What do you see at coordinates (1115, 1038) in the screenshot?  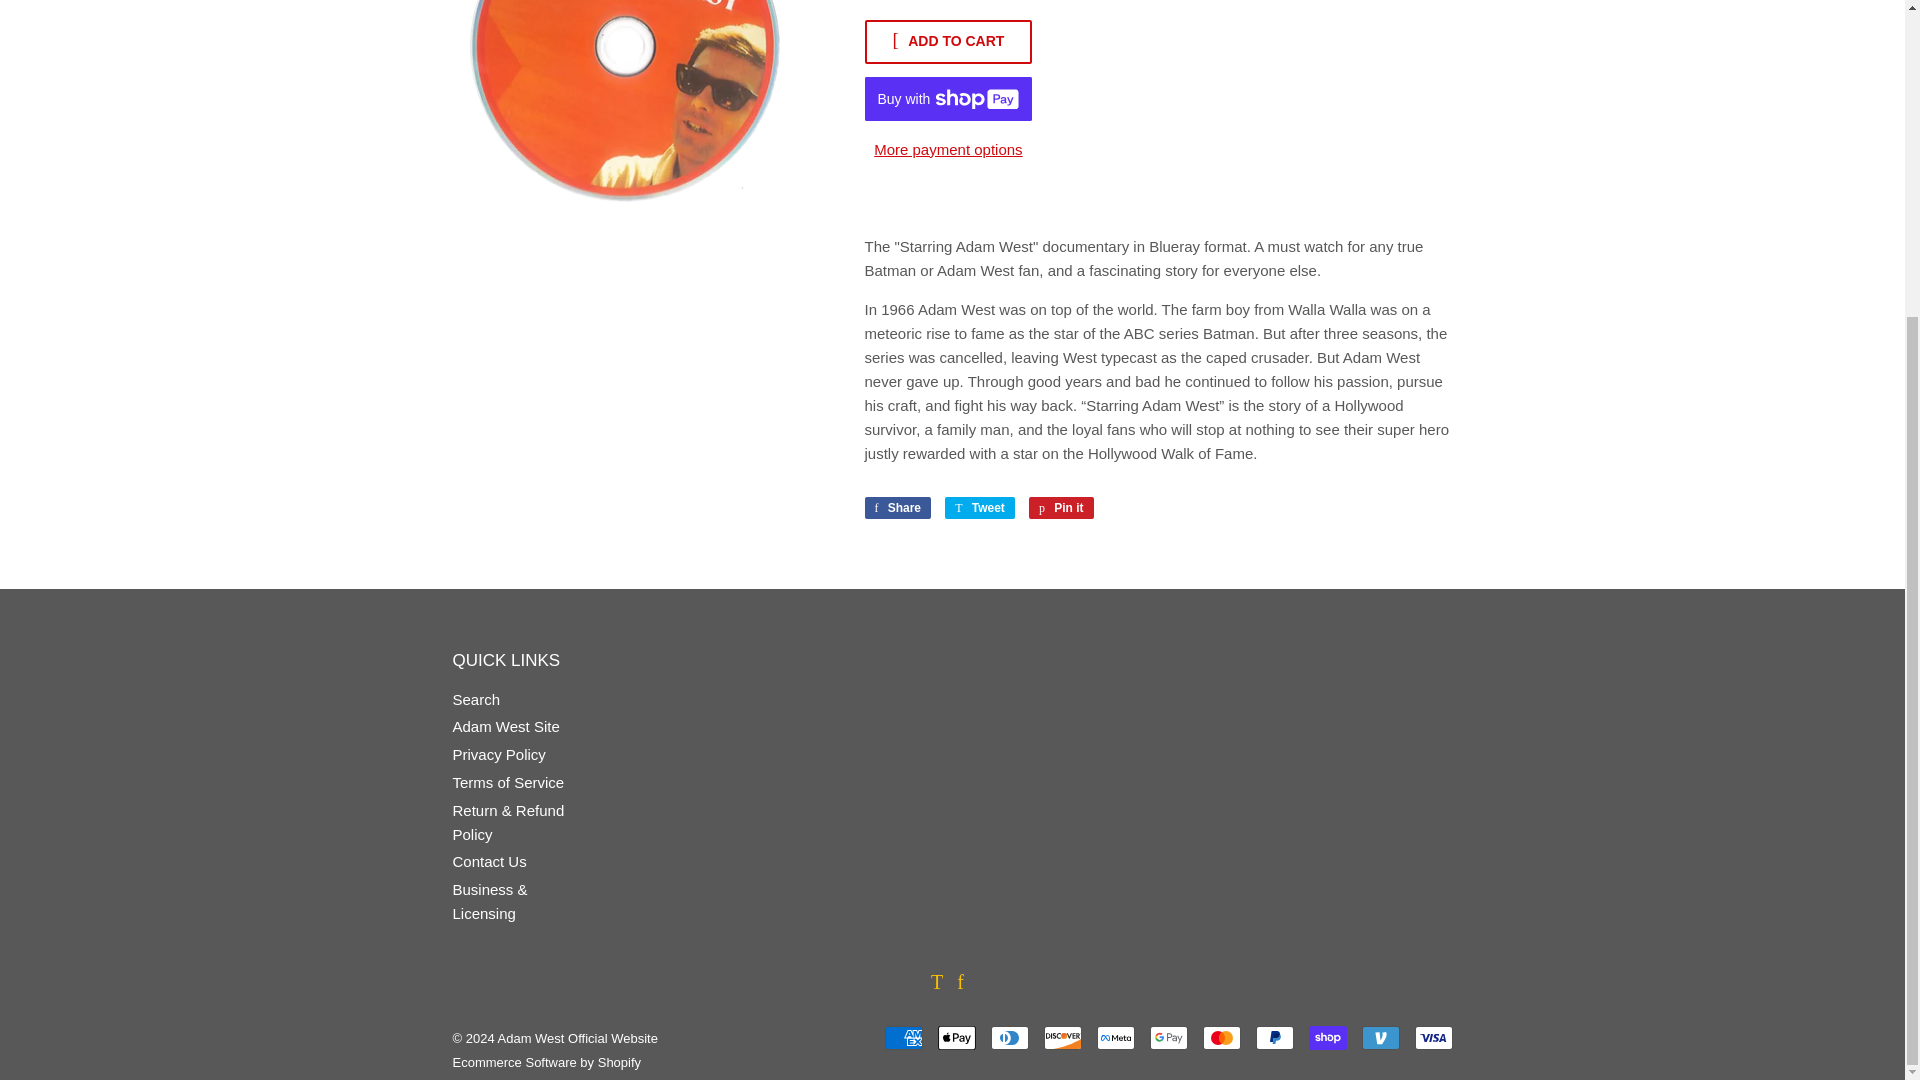 I see `Ecommerce Software by Shopify` at bounding box center [1115, 1038].